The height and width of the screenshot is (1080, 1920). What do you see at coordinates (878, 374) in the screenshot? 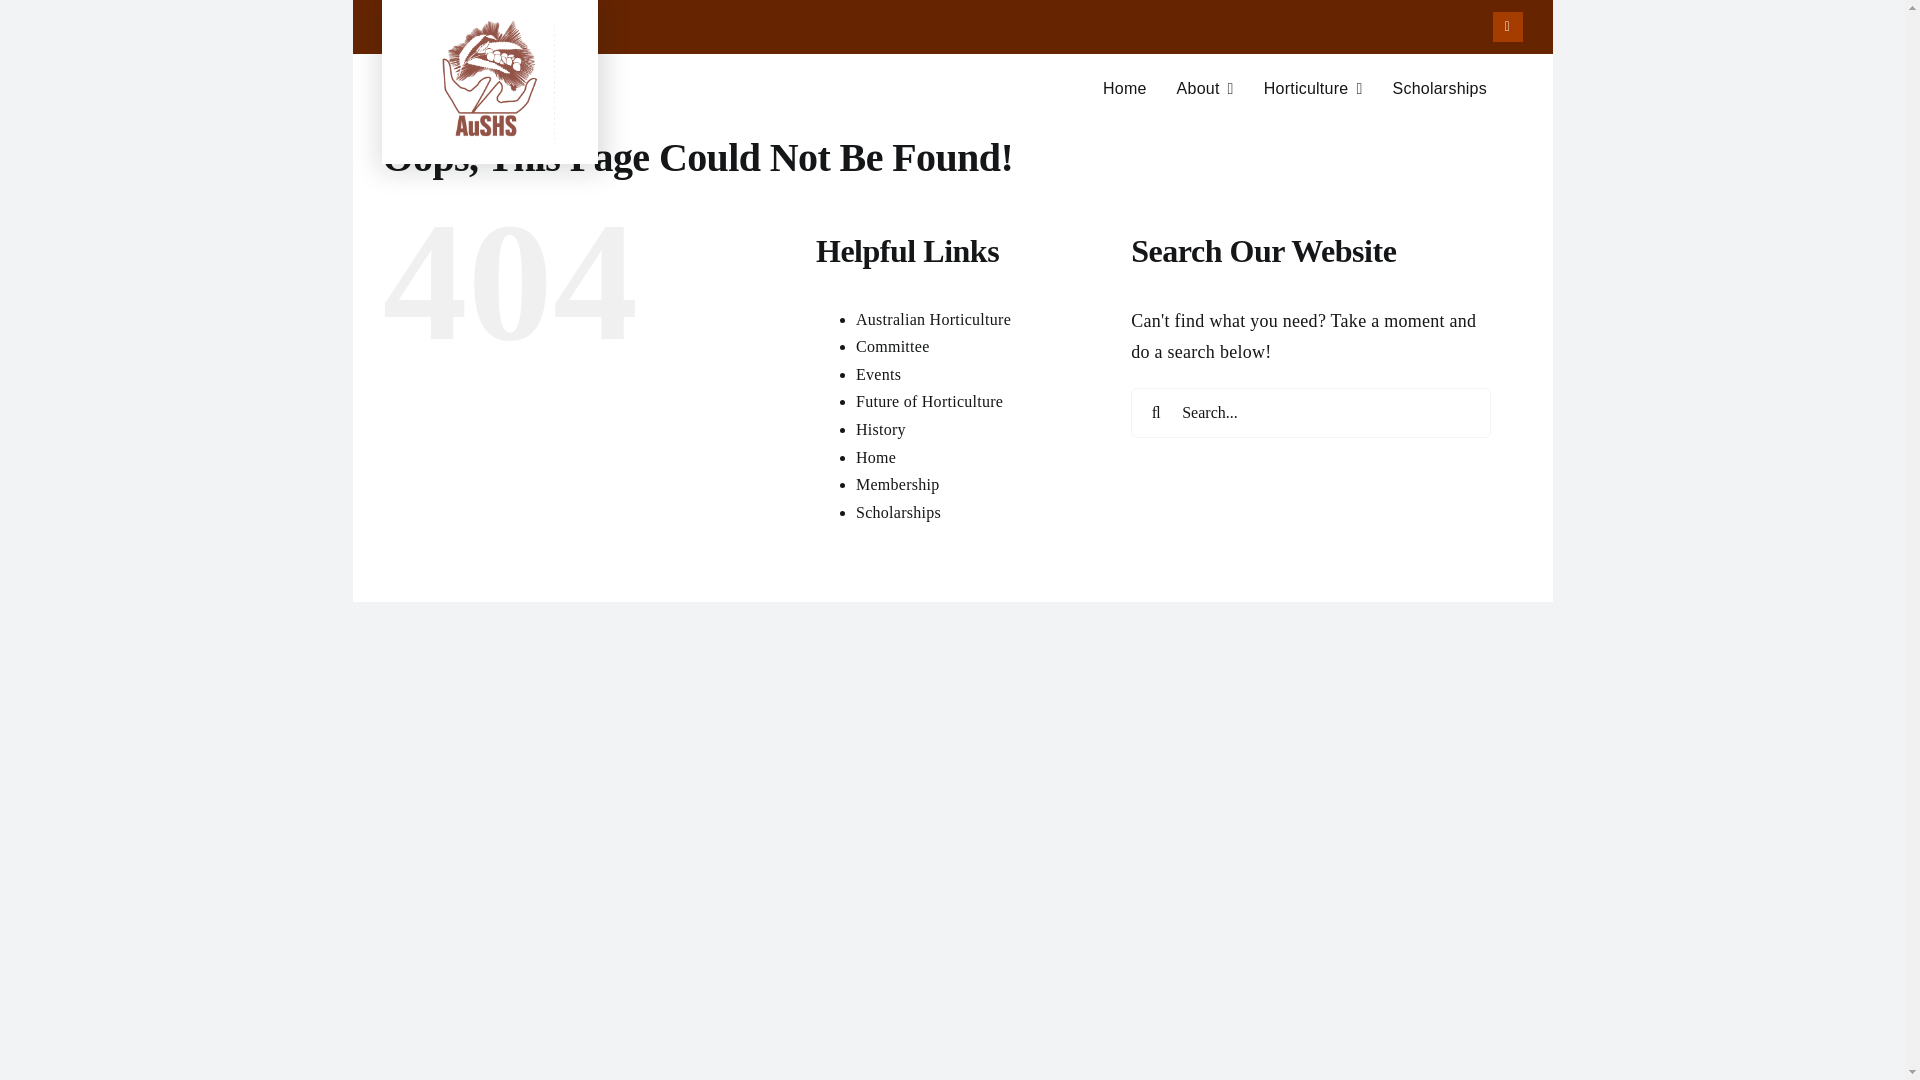
I see `Future of Horticulture` at bounding box center [878, 374].